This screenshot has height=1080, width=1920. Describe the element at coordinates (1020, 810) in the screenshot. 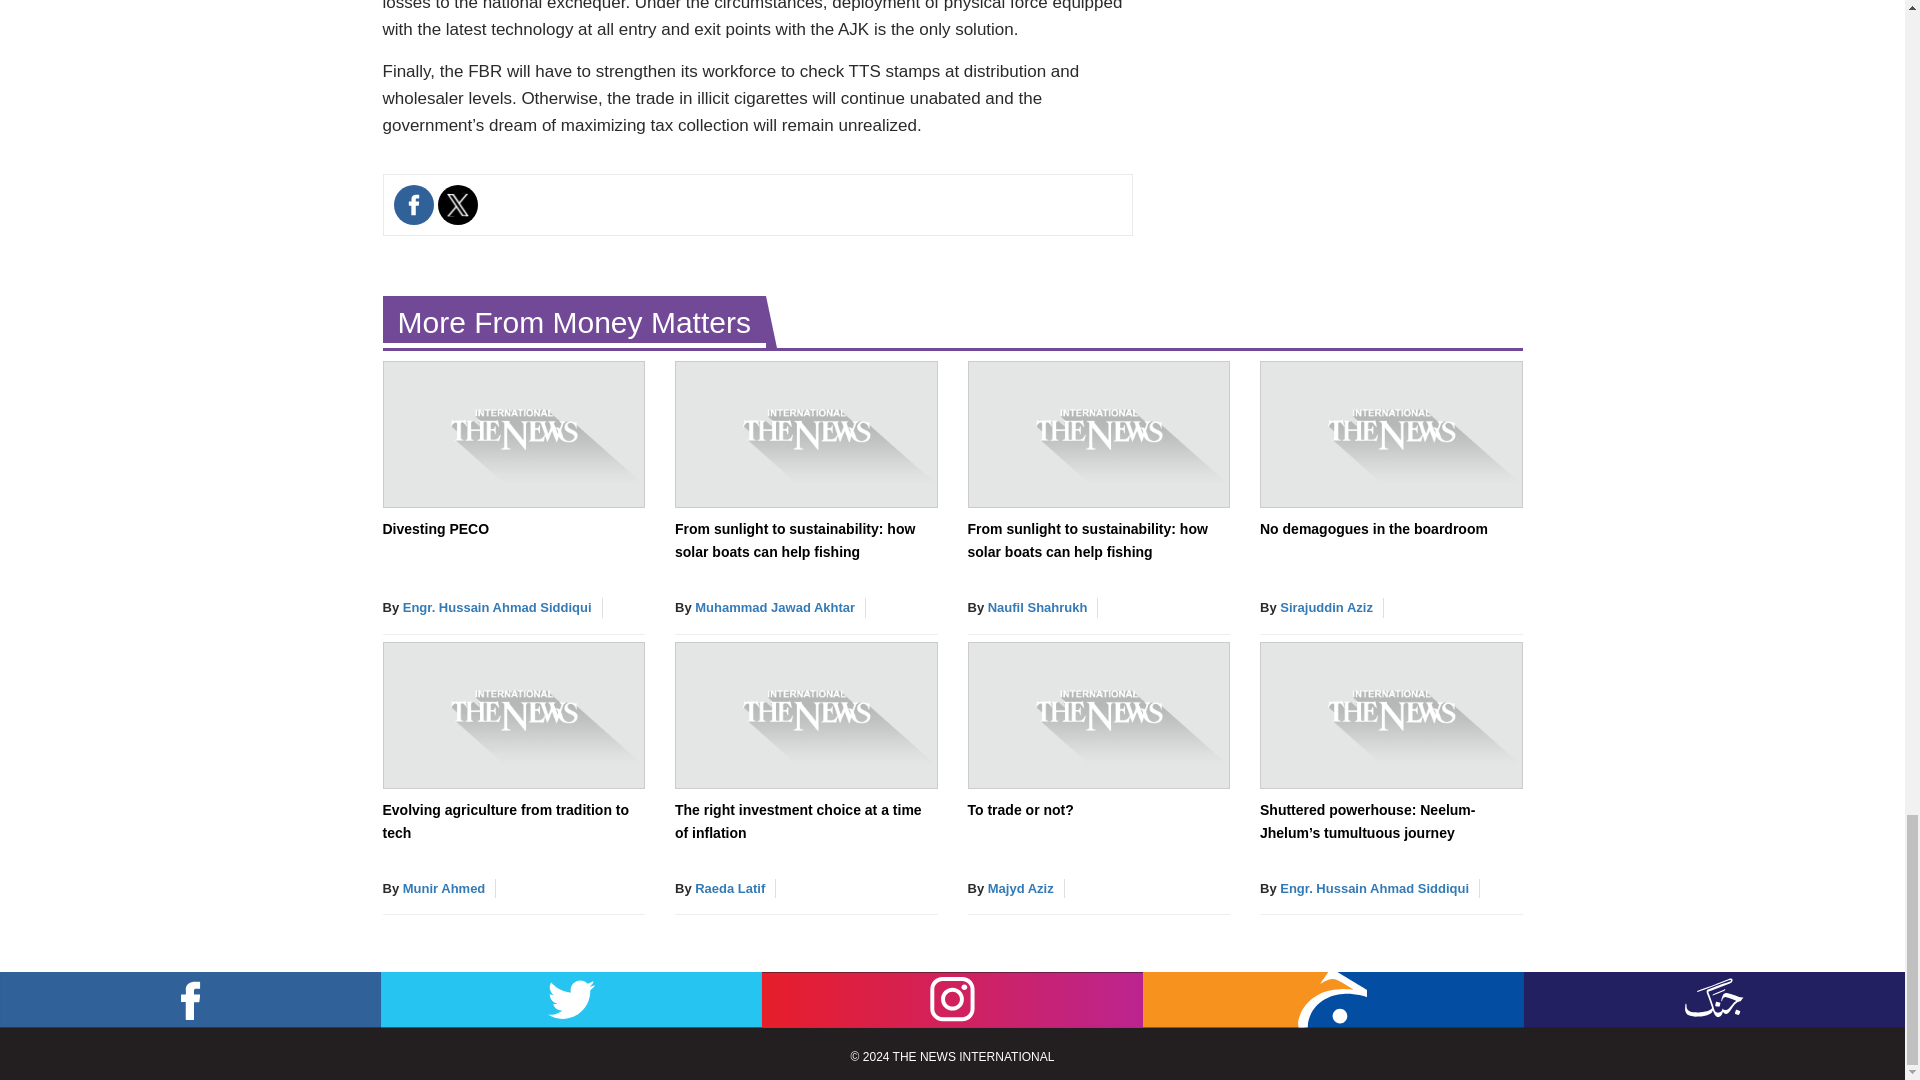

I see `To trade or not?` at that location.